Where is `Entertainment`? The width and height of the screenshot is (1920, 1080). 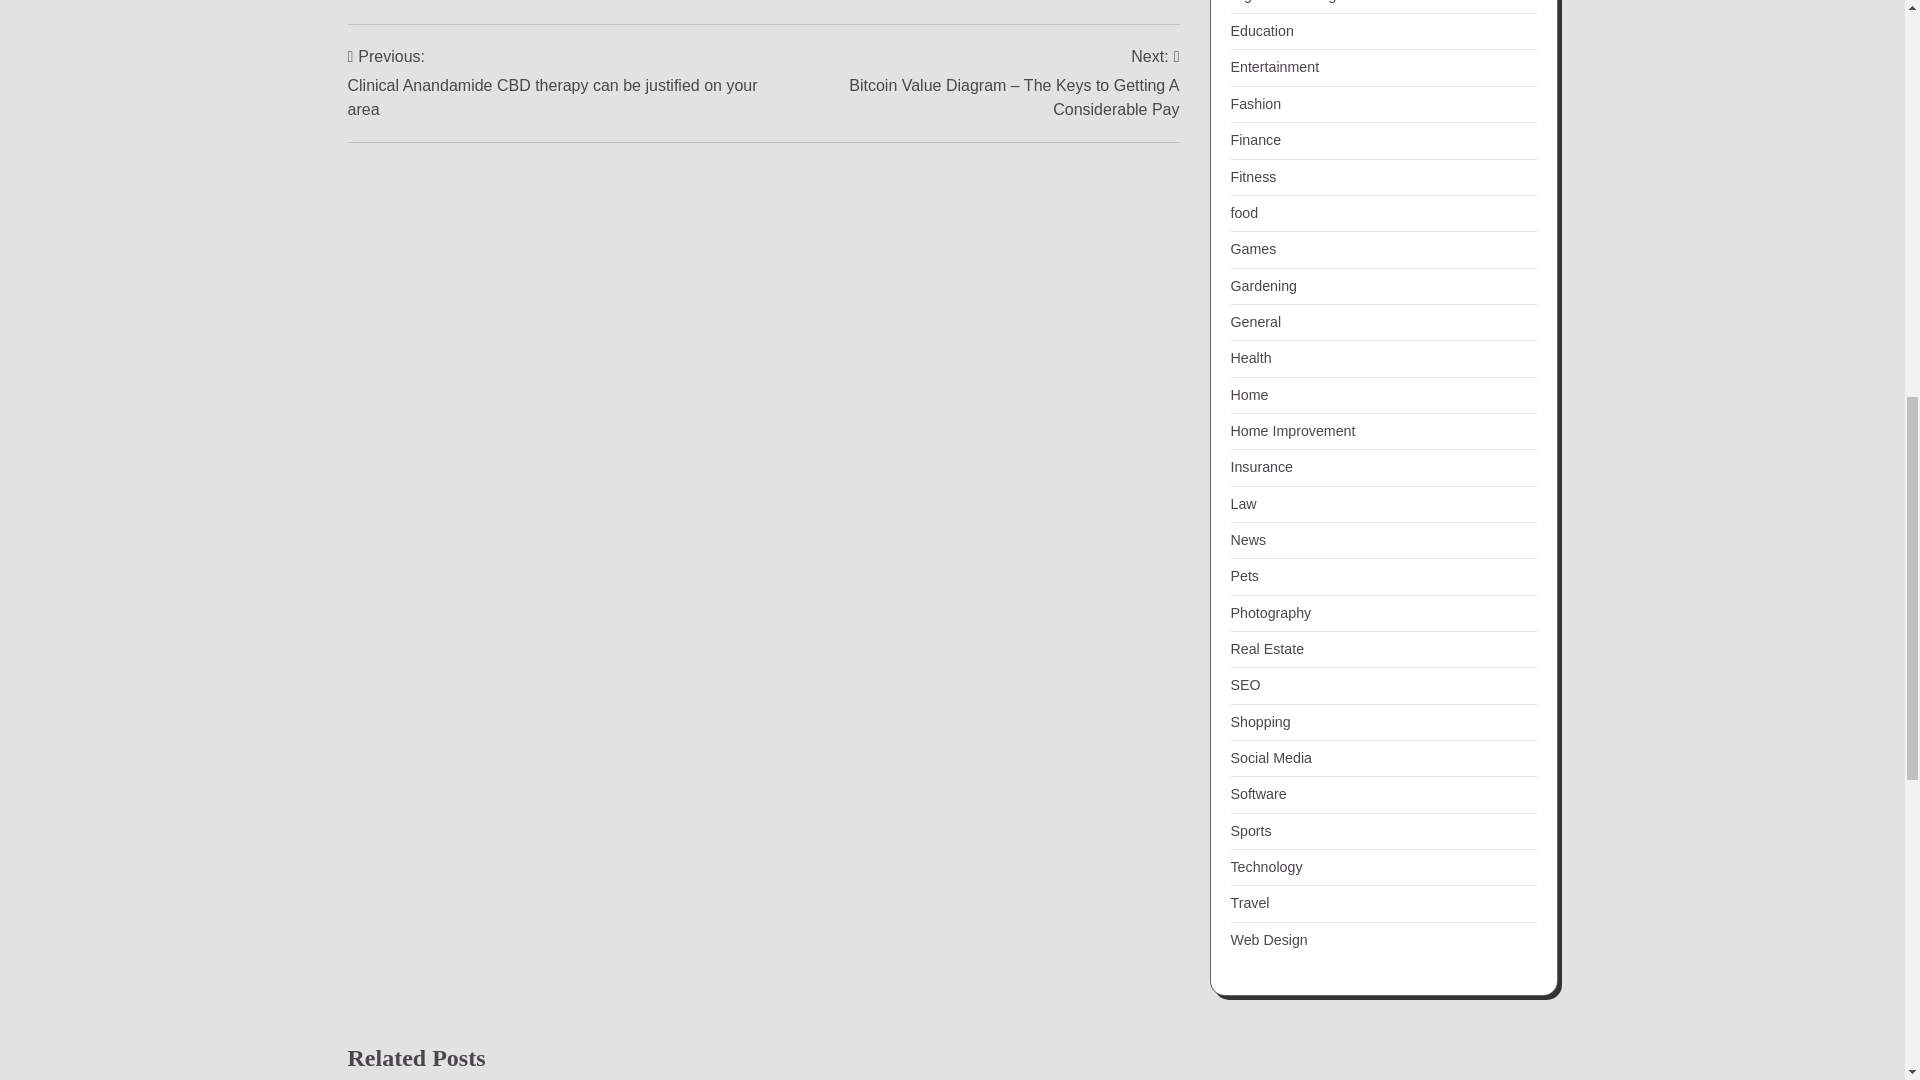 Entertainment is located at coordinates (1274, 66).